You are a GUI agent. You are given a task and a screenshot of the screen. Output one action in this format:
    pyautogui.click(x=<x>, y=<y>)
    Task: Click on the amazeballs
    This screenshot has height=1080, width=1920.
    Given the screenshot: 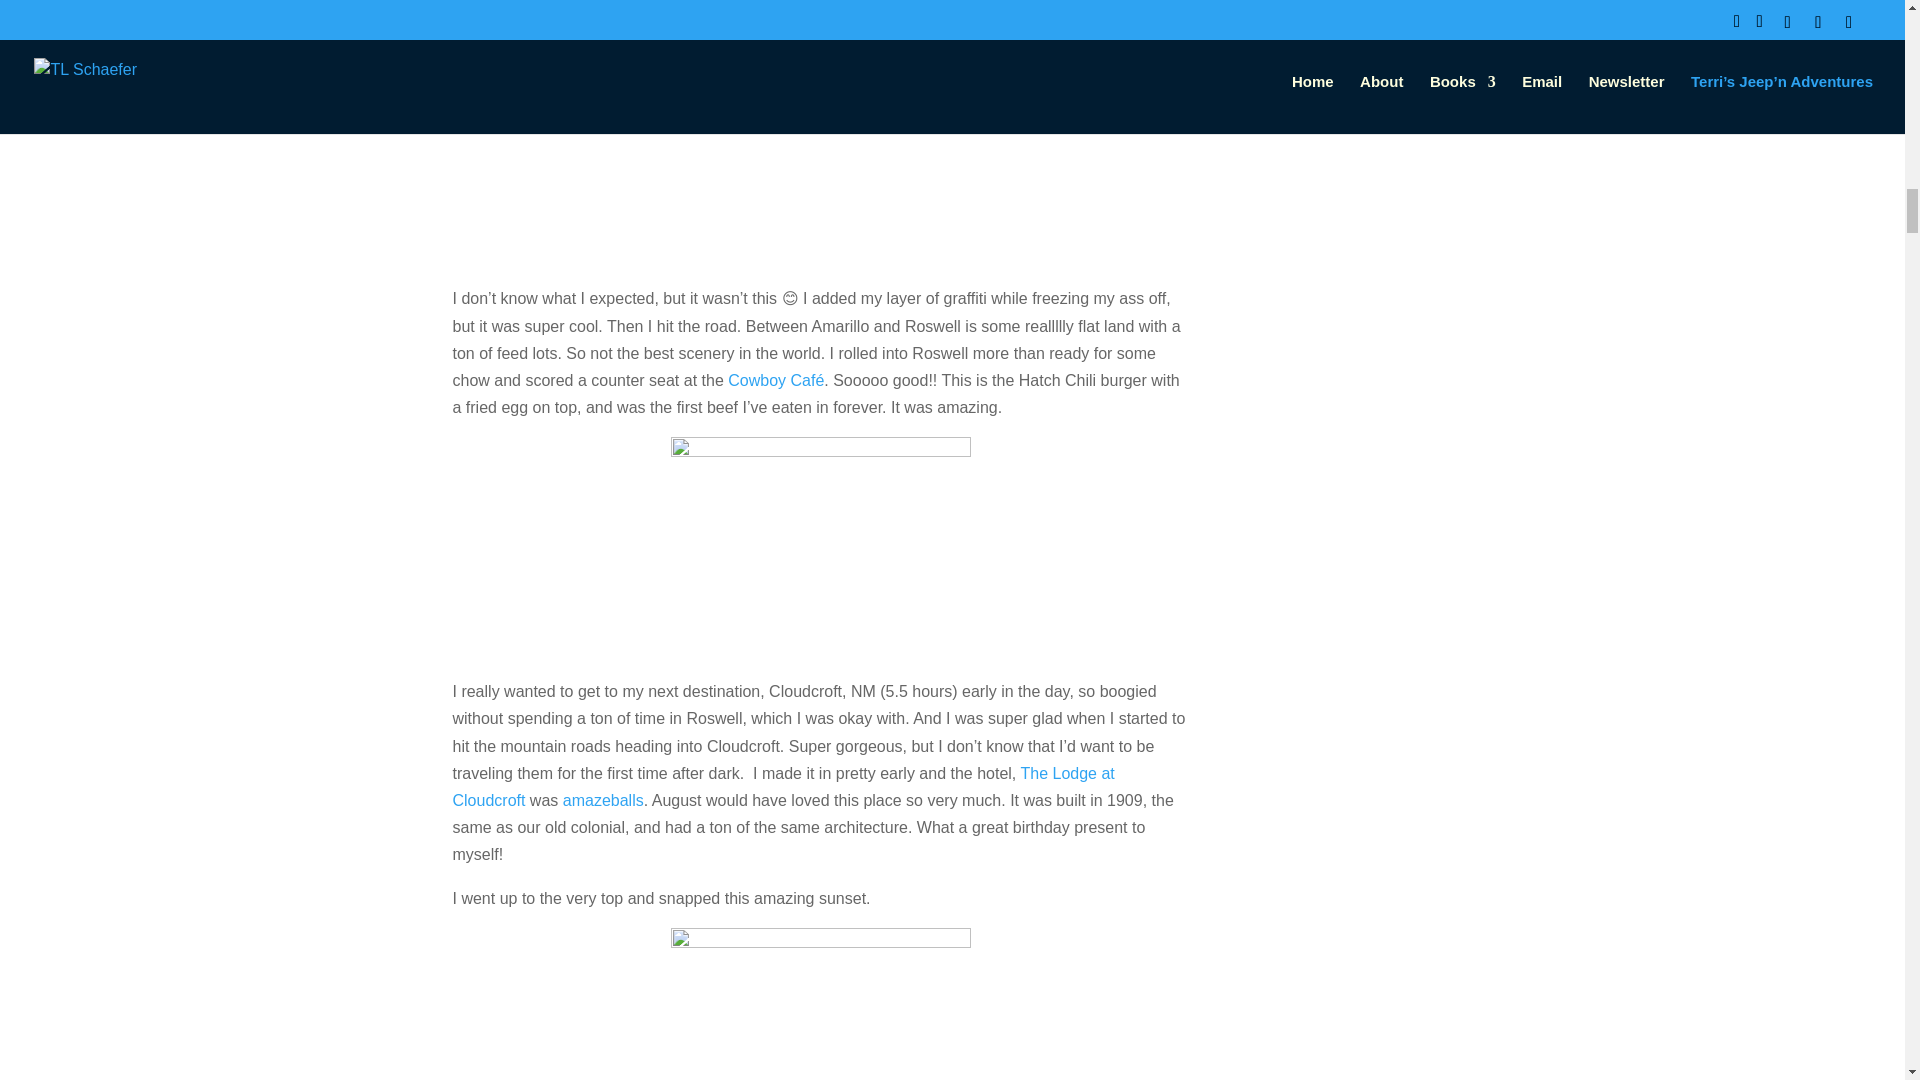 What is the action you would take?
    pyautogui.click(x=602, y=800)
    